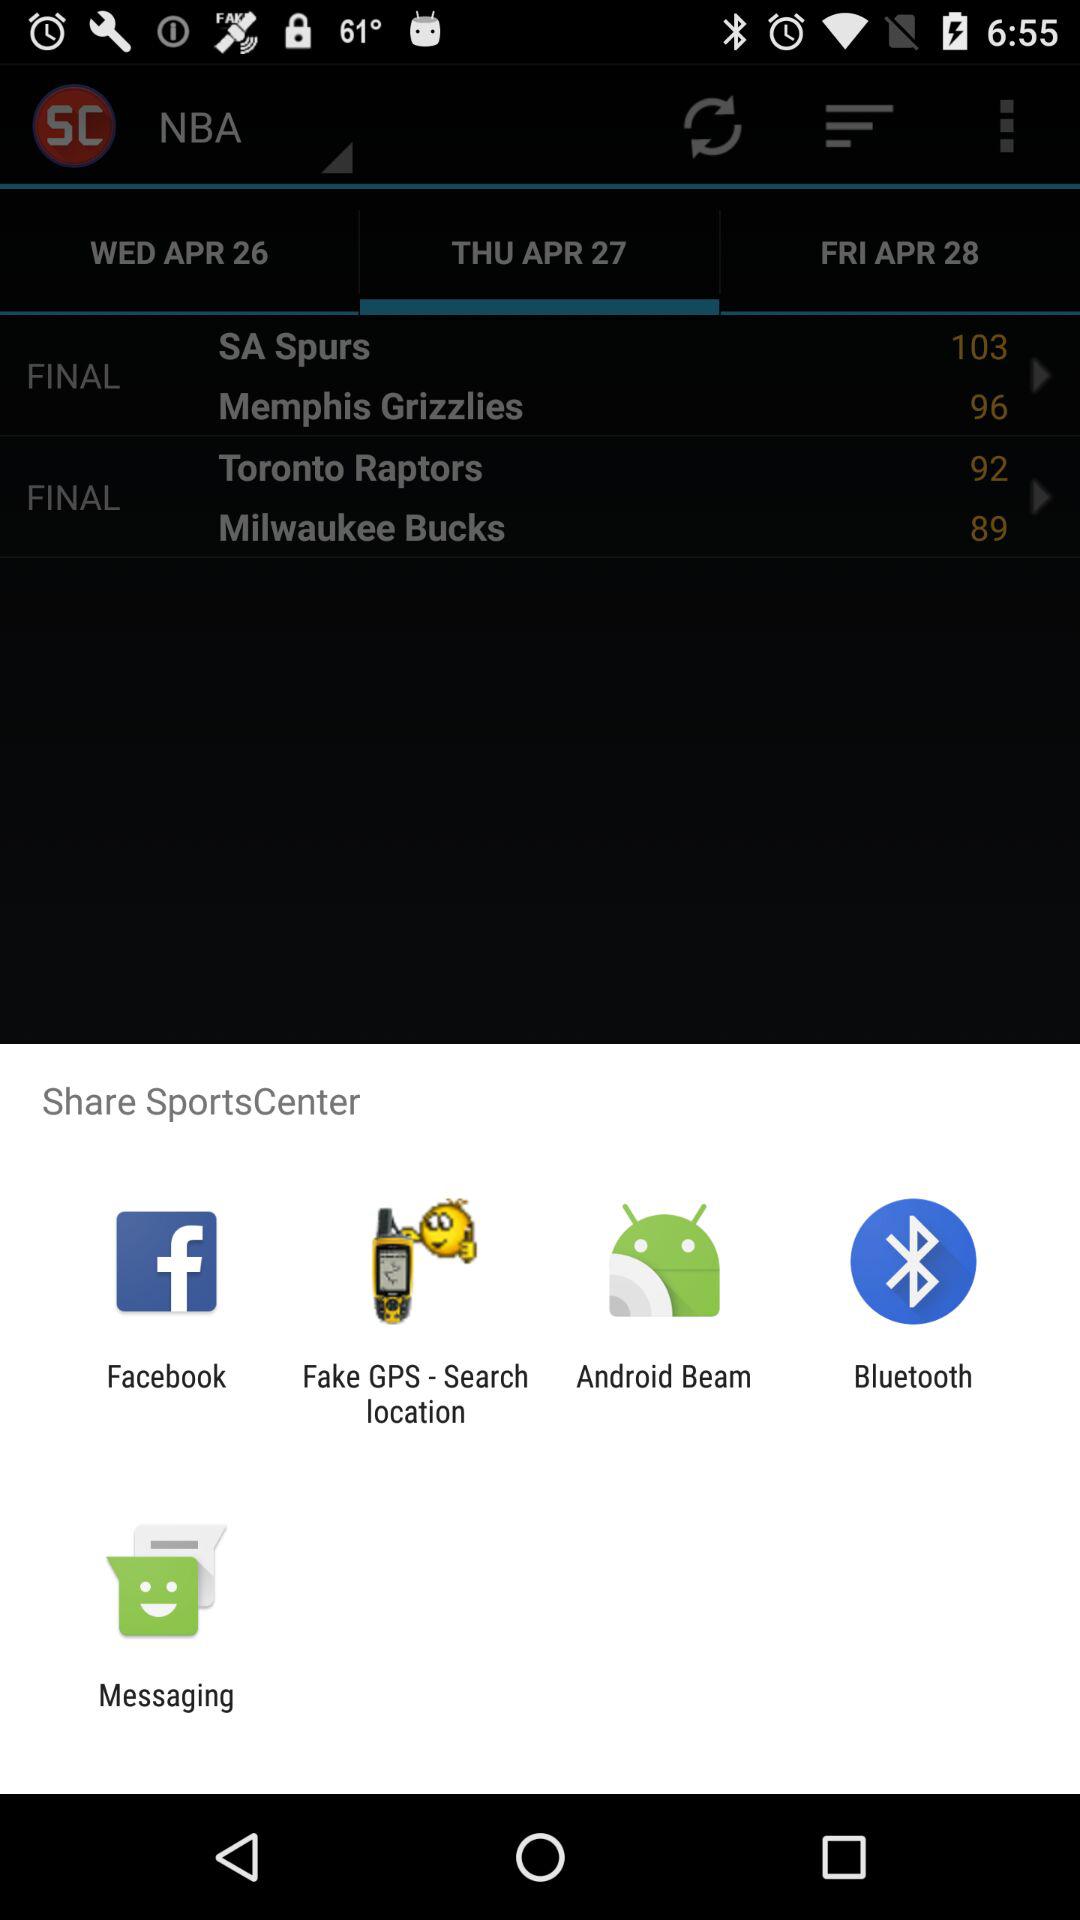 Image resolution: width=1080 pixels, height=1920 pixels. I want to click on launch the app next to the bluetooth icon, so click(664, 1393).